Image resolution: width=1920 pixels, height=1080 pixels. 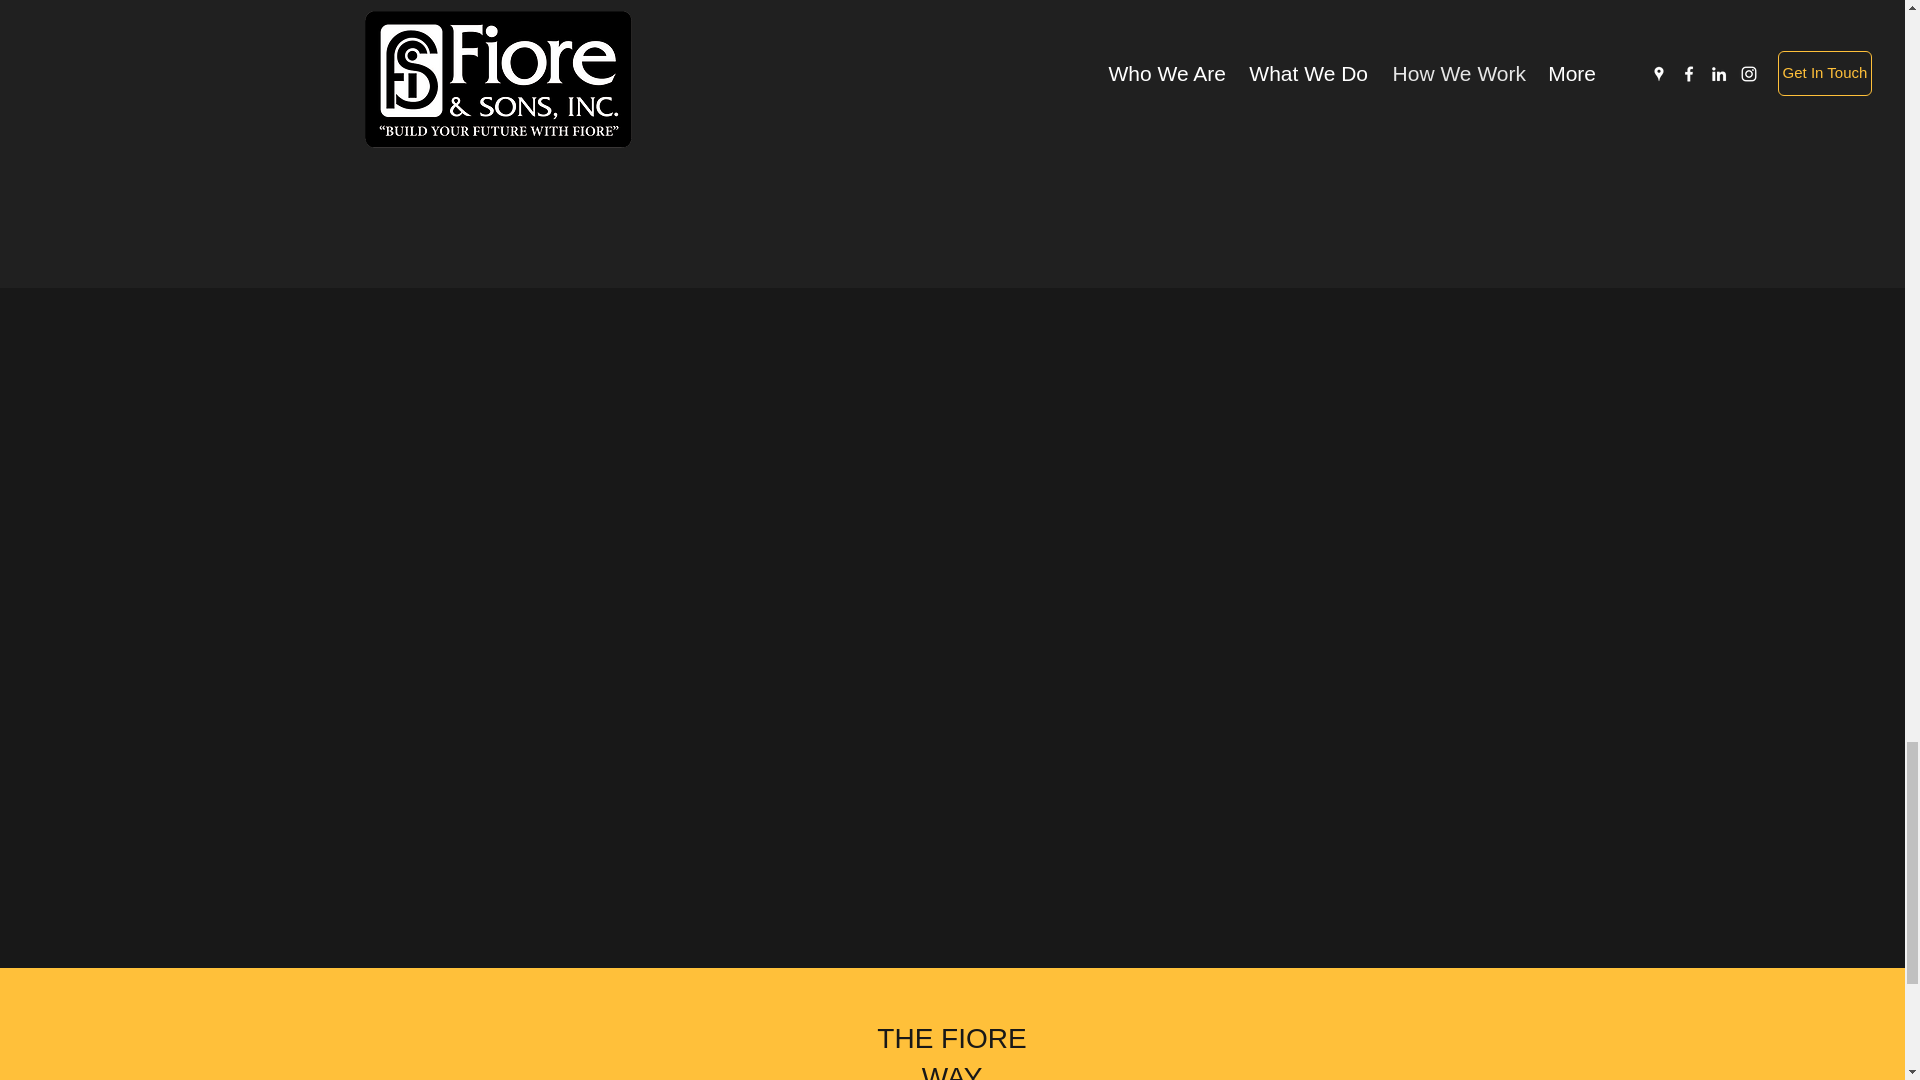 I want to click on THE FIORE WAY, so click(x=951, y=1051).